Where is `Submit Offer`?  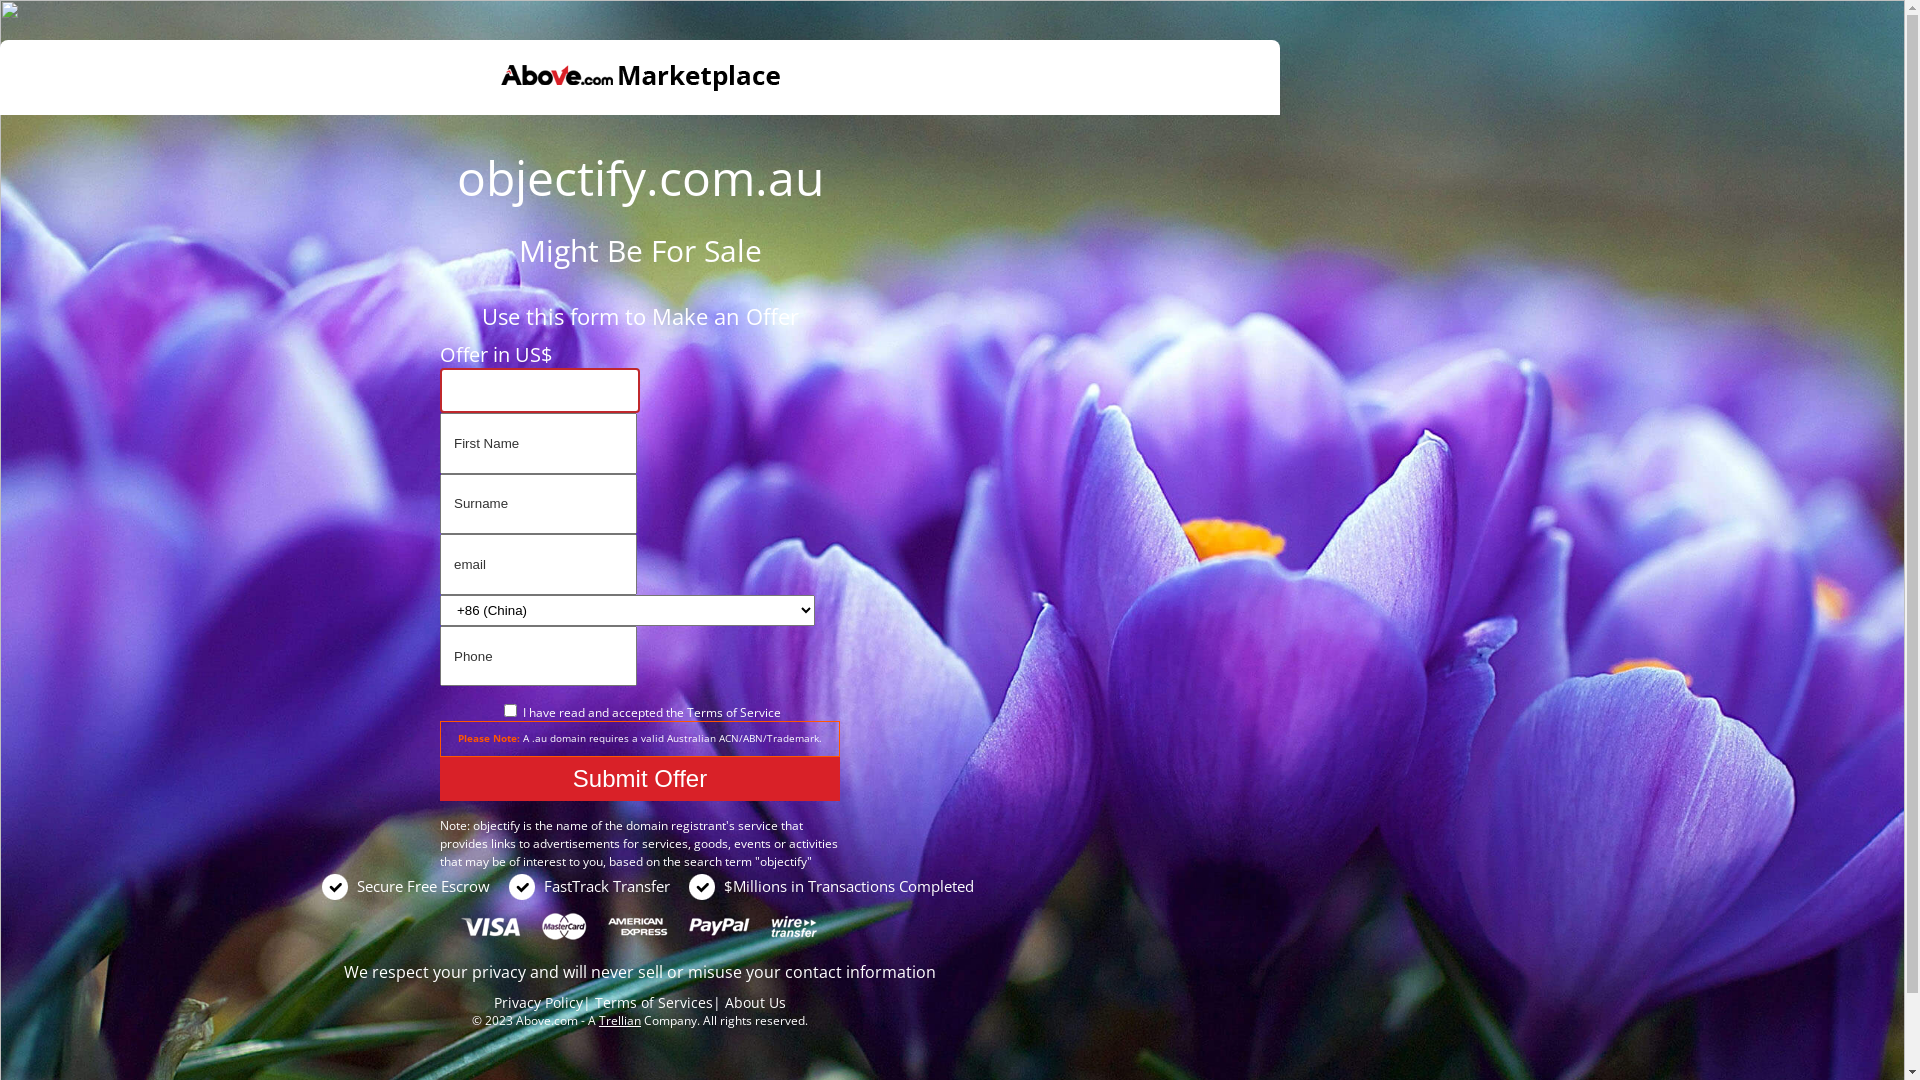 Submit Offer is located at coordinates (640, 779).